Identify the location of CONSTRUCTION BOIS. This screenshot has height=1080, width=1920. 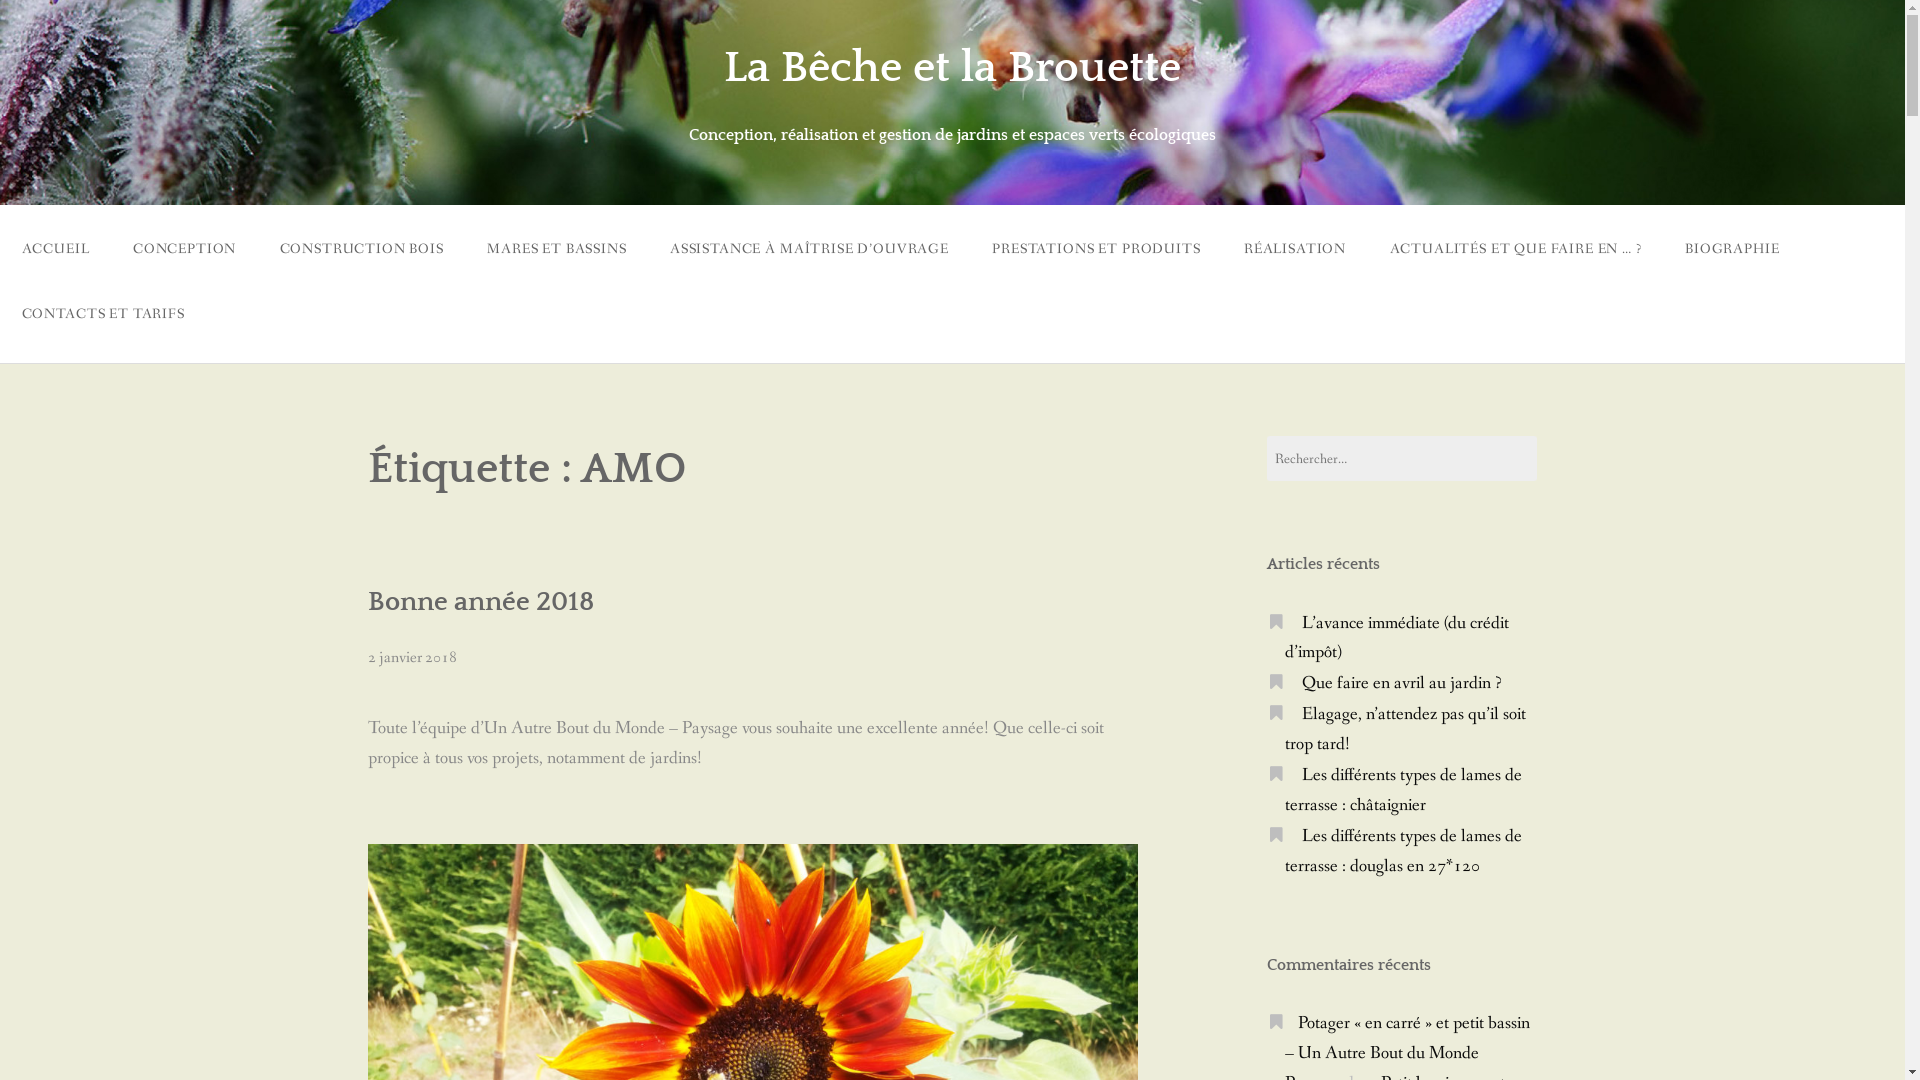
(362, 250).